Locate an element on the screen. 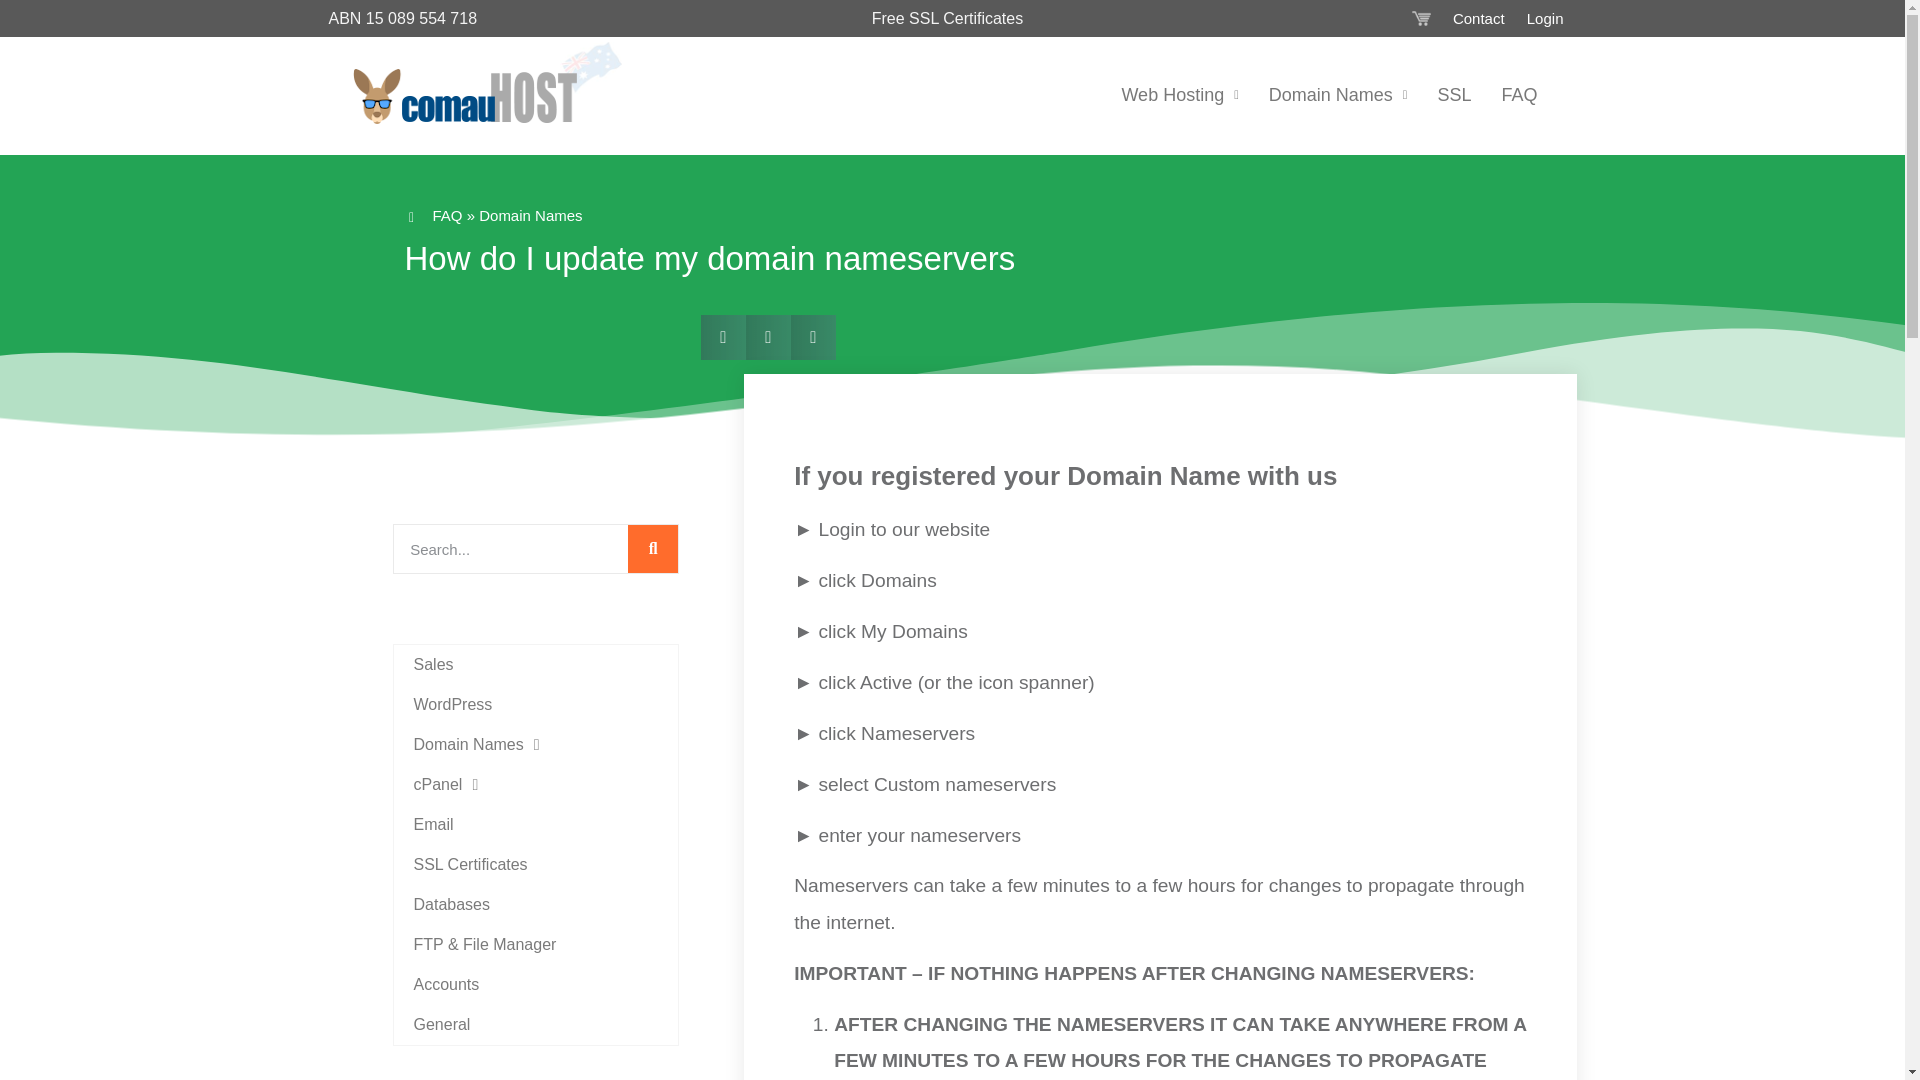 The image size is (1920, 1080). WordPress is located at coordinates (536, 704).